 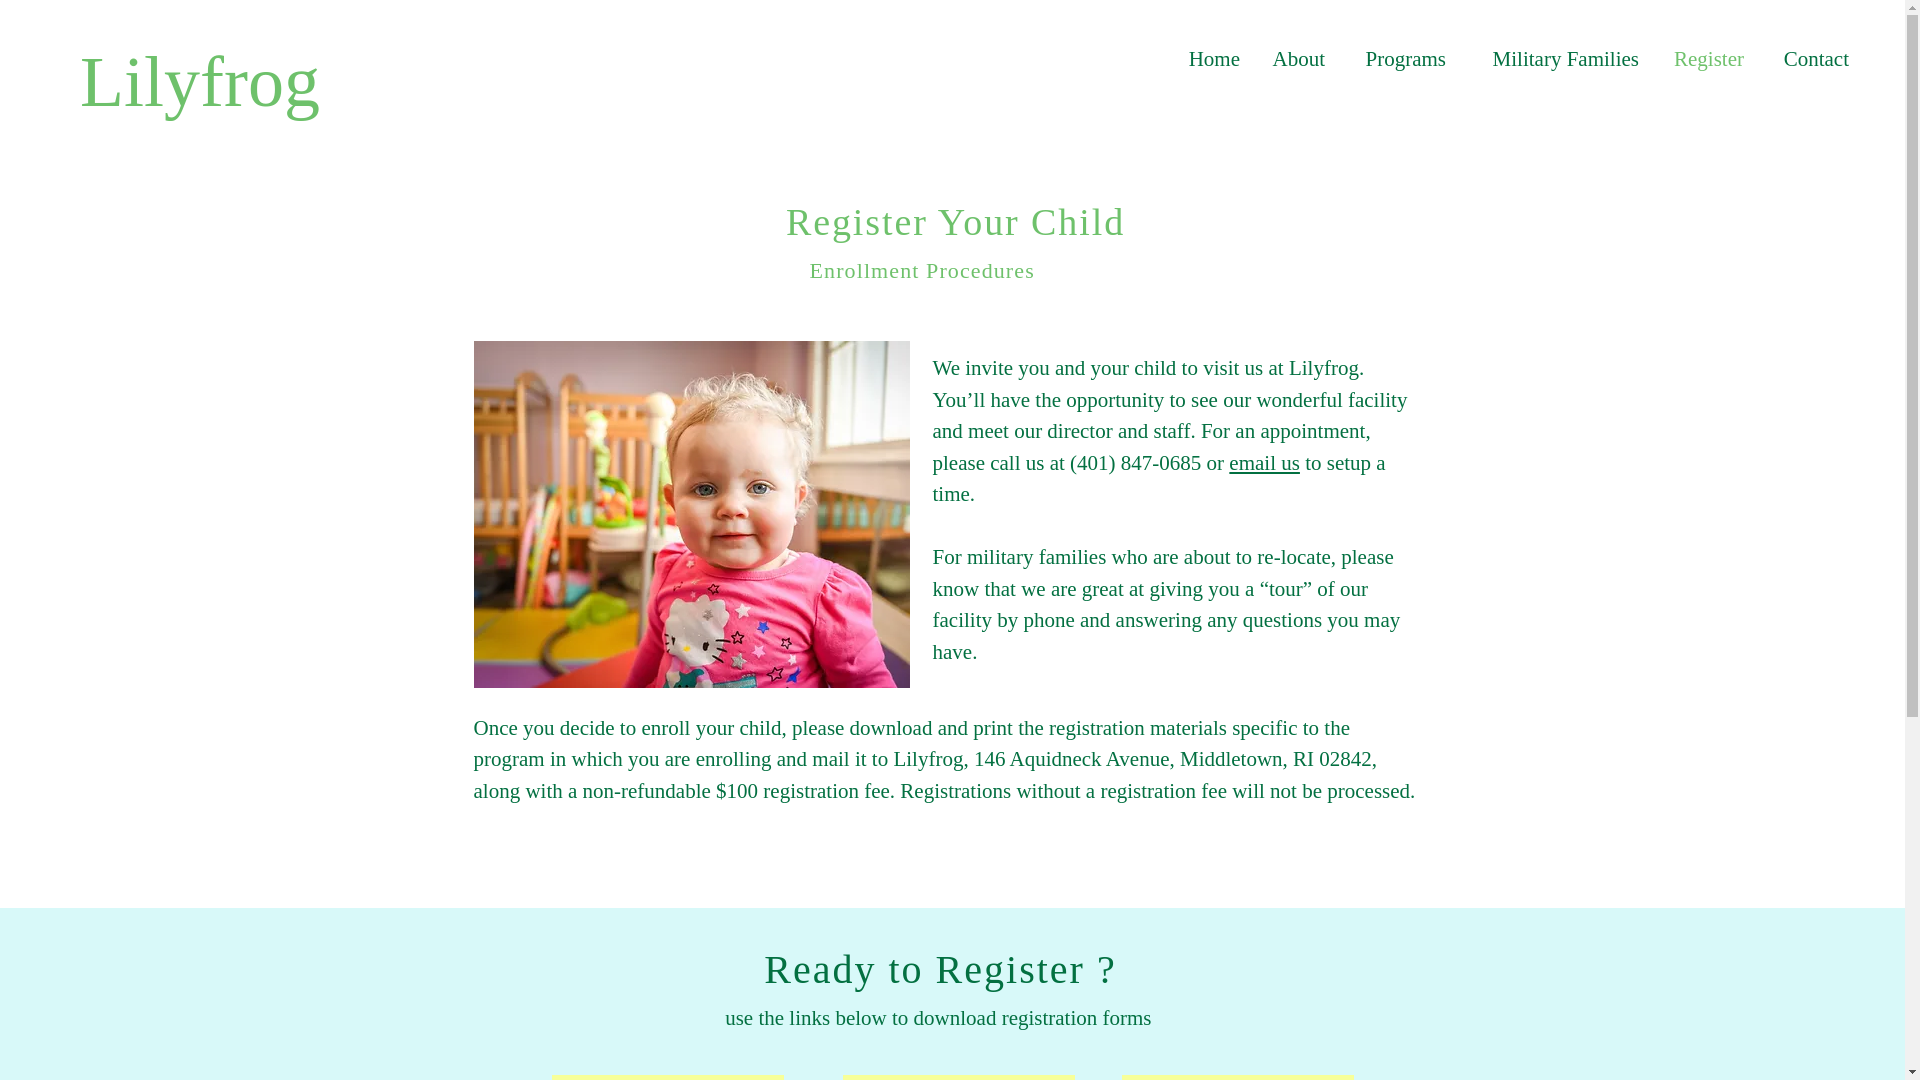 I want to click on email us, so click(x=1264, y=463).